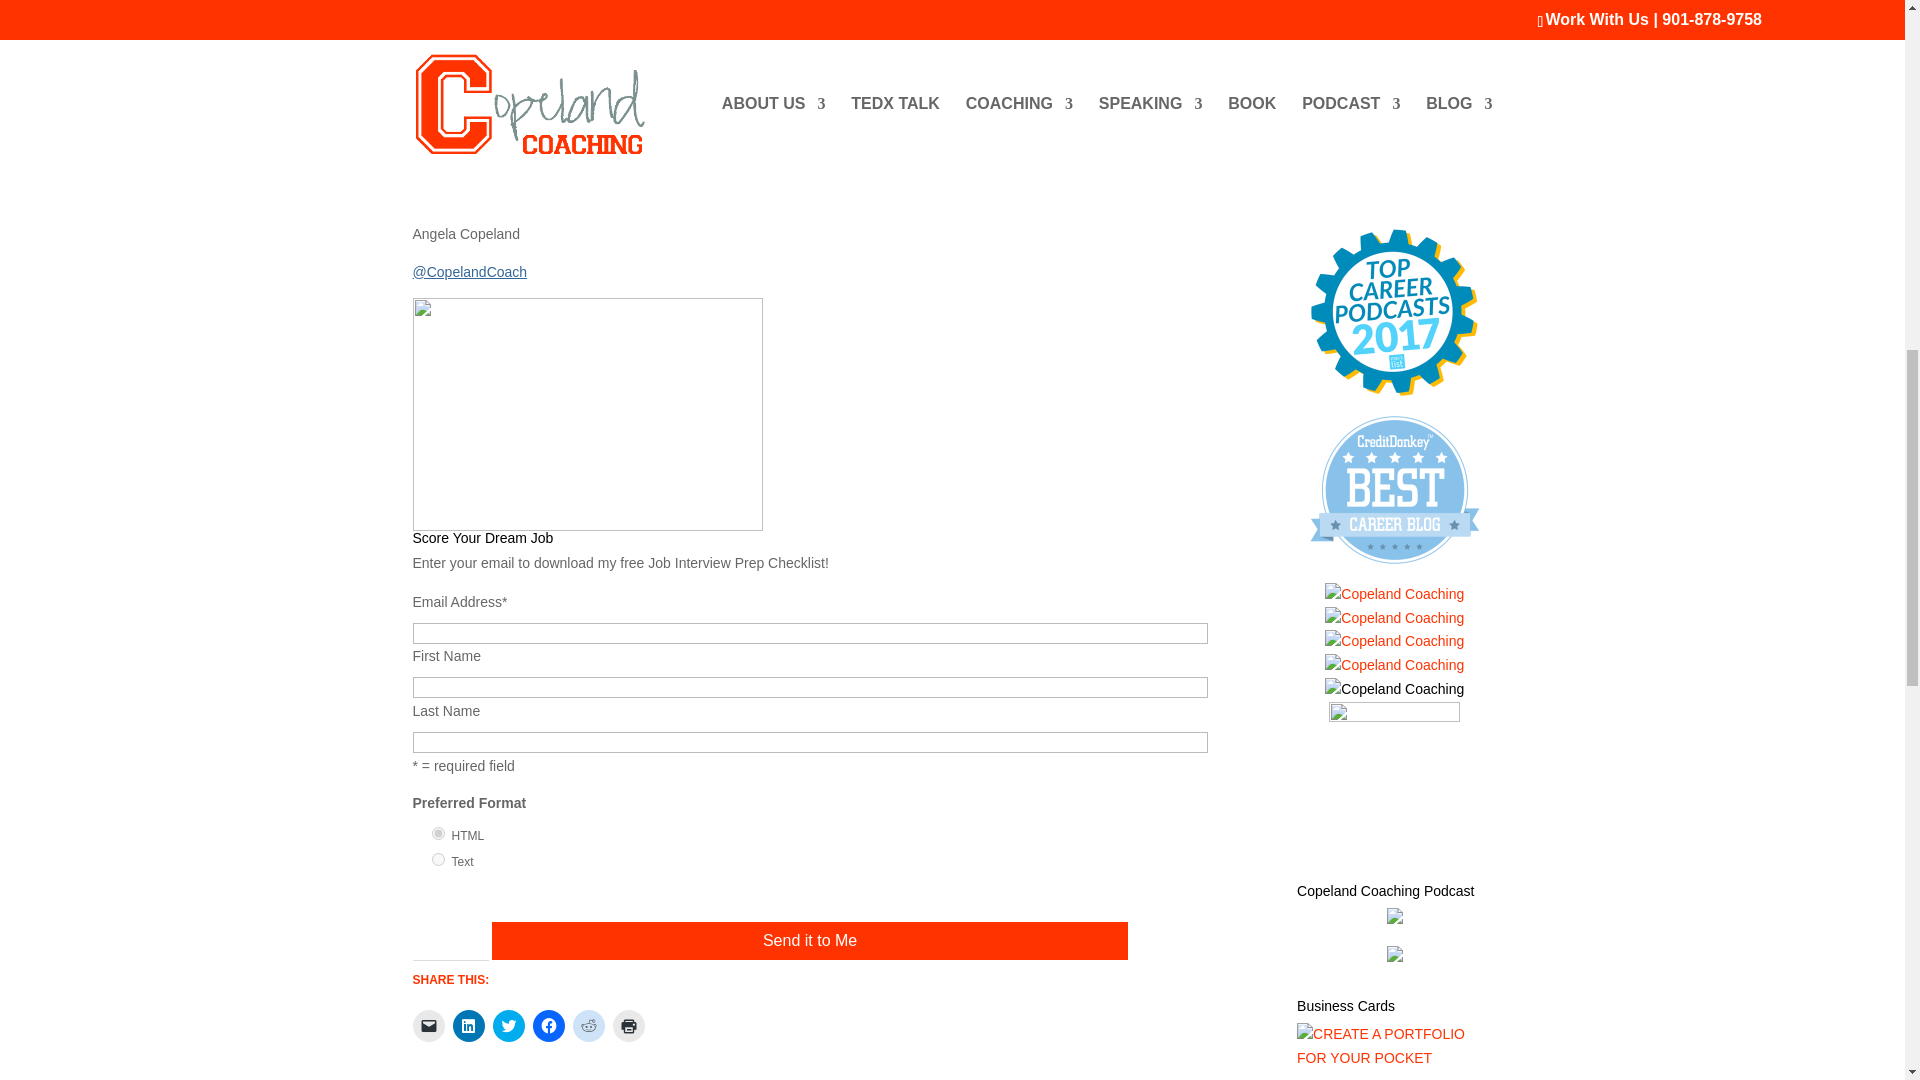 The width and height of the screenshot is (1920, 1080). Describe the element at coordinates (548, 1026) in the screenshot. I see `Click to share on Facebook` at that location.